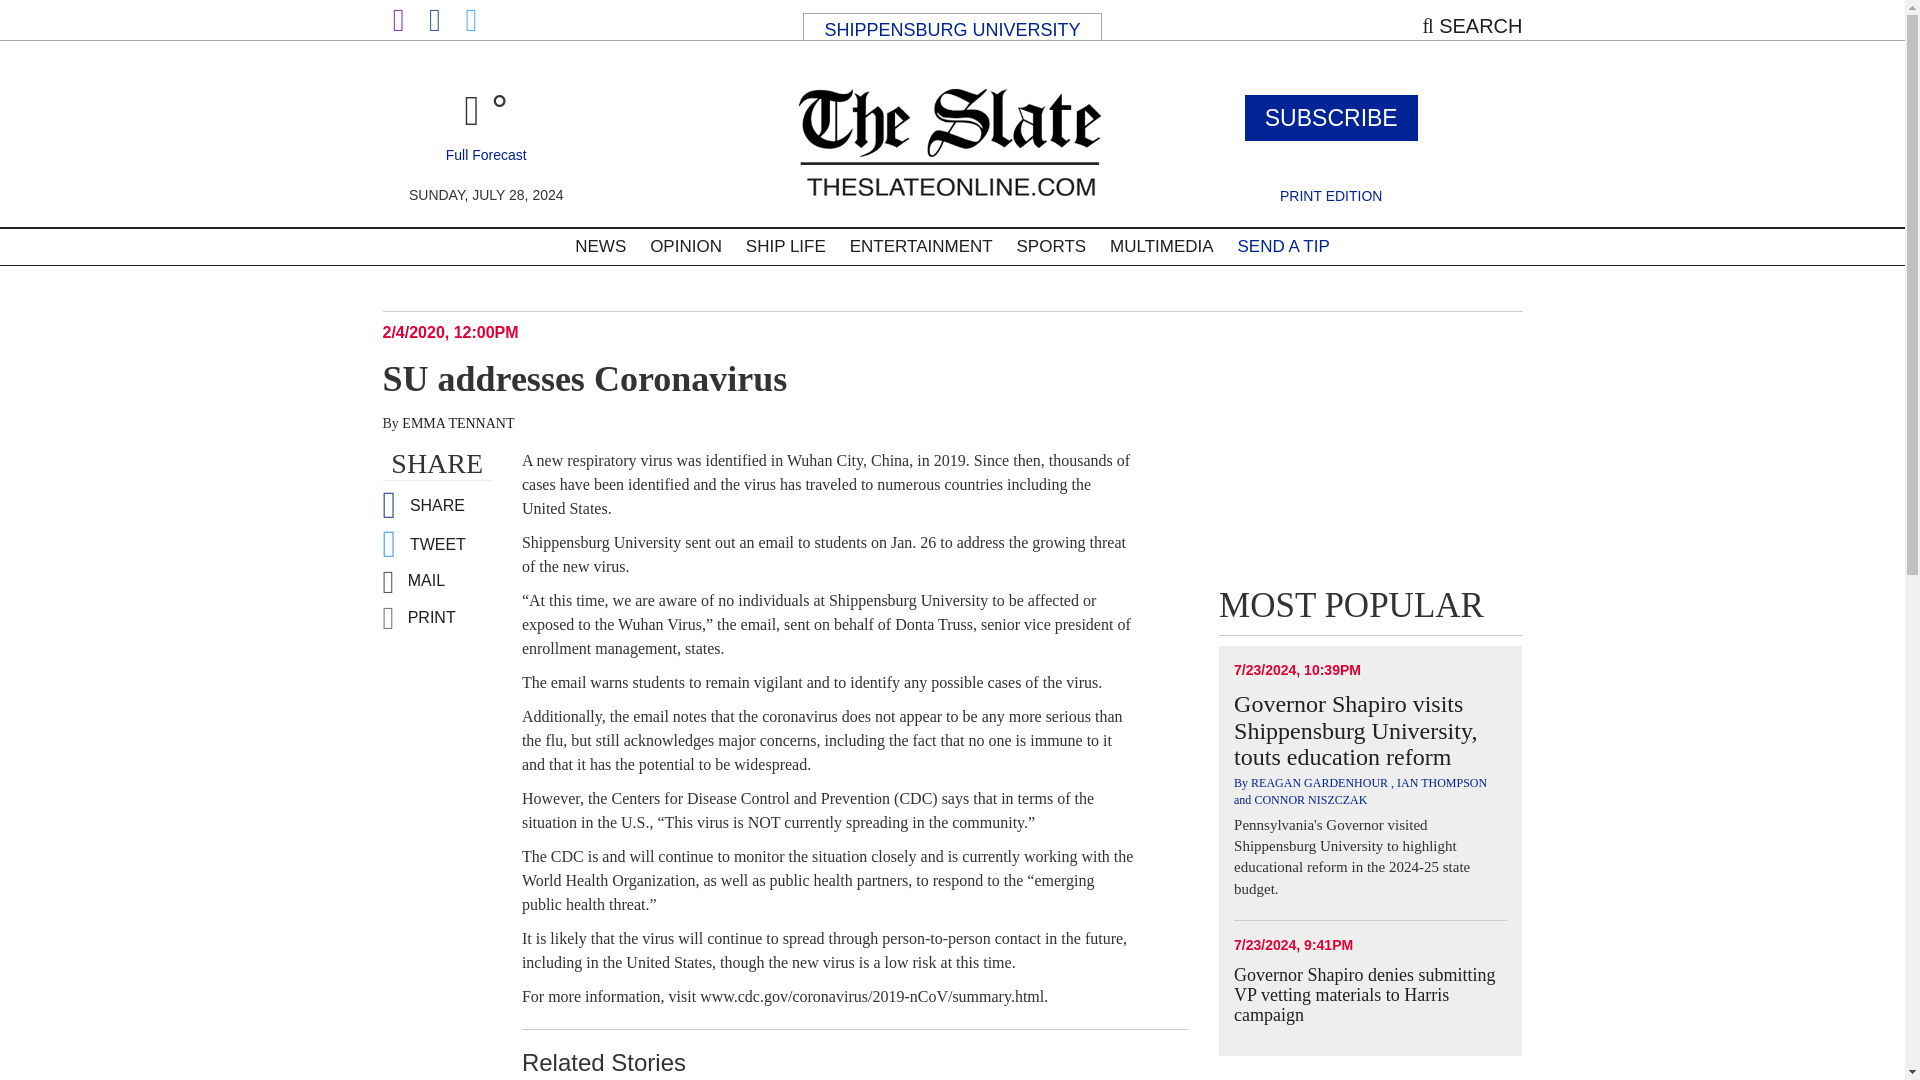 The height and width of the screenshot is (1080, 1920). I want to click on OPINION, so click(685, 246).